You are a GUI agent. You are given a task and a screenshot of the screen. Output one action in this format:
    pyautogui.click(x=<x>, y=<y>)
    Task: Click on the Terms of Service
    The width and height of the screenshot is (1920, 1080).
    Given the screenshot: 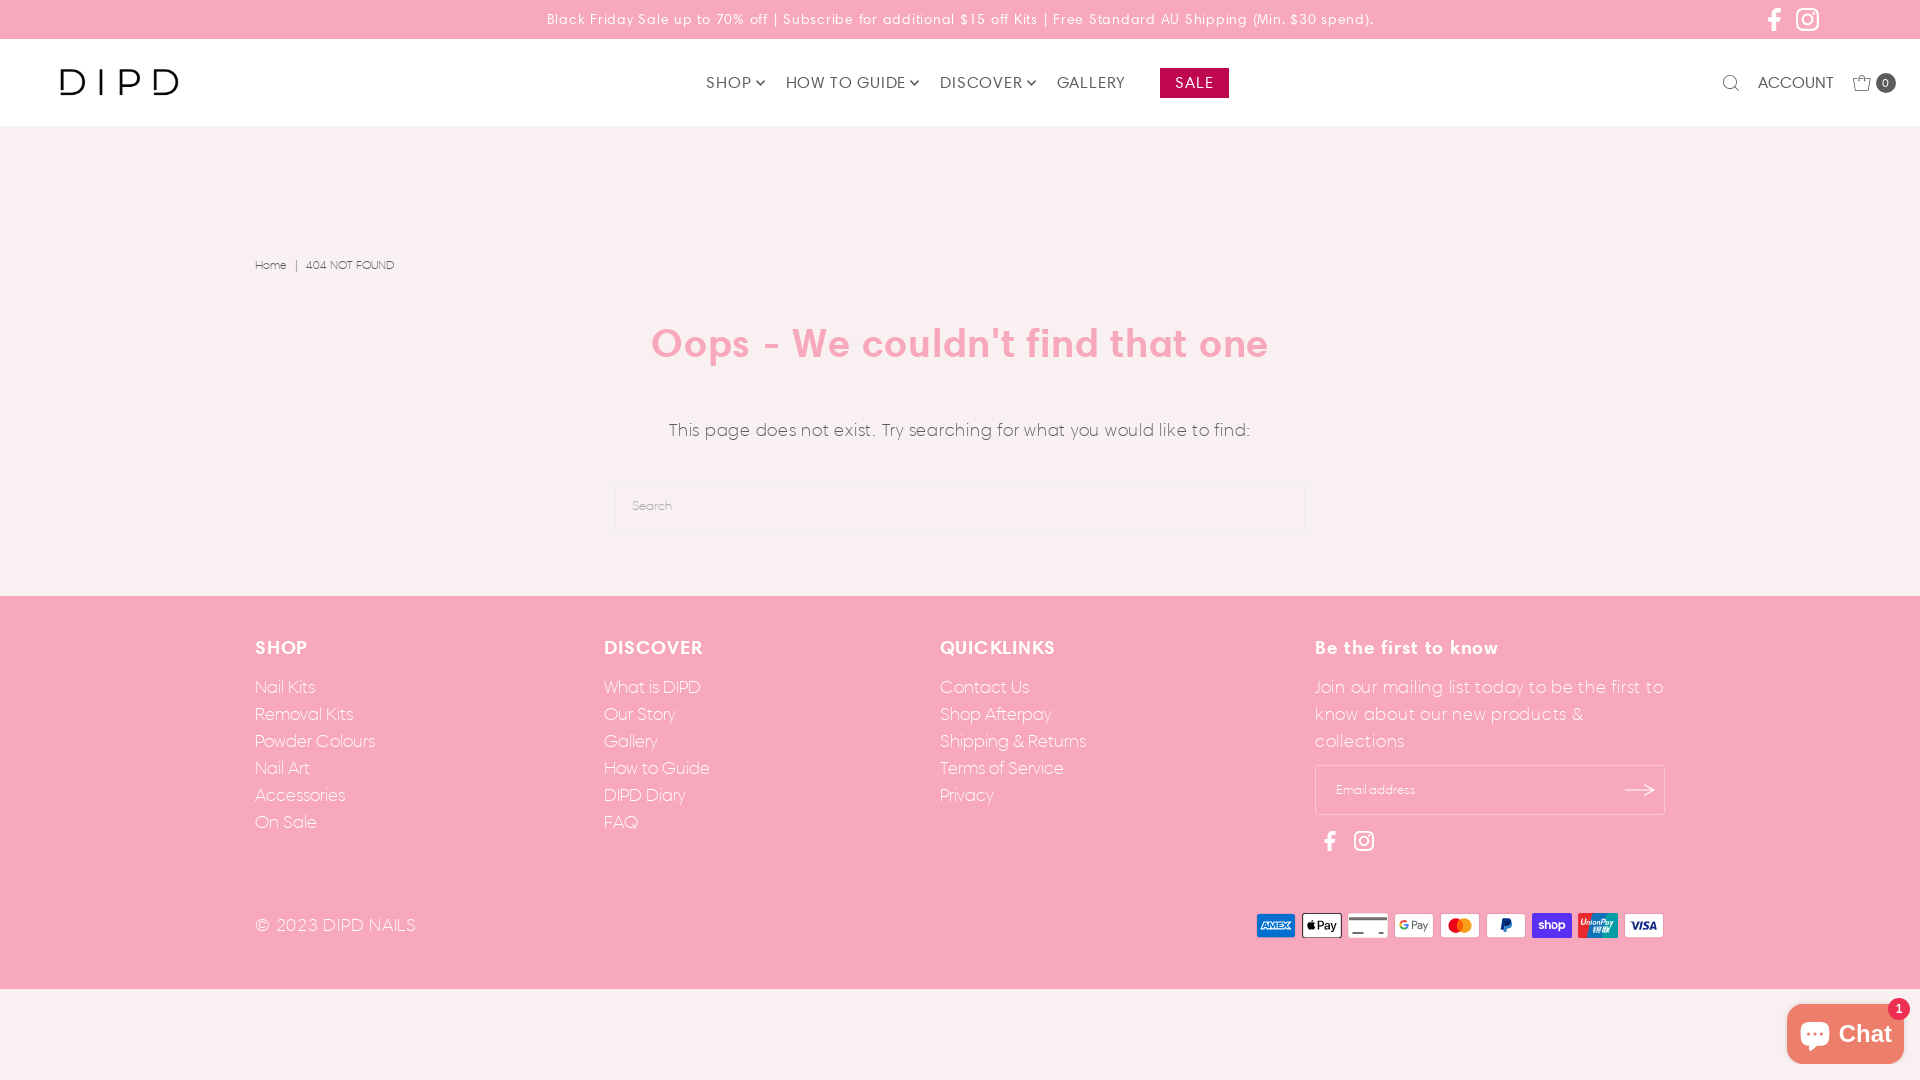 What is the action you would take?
    pyautogui.click(x=1002, y=768)
    